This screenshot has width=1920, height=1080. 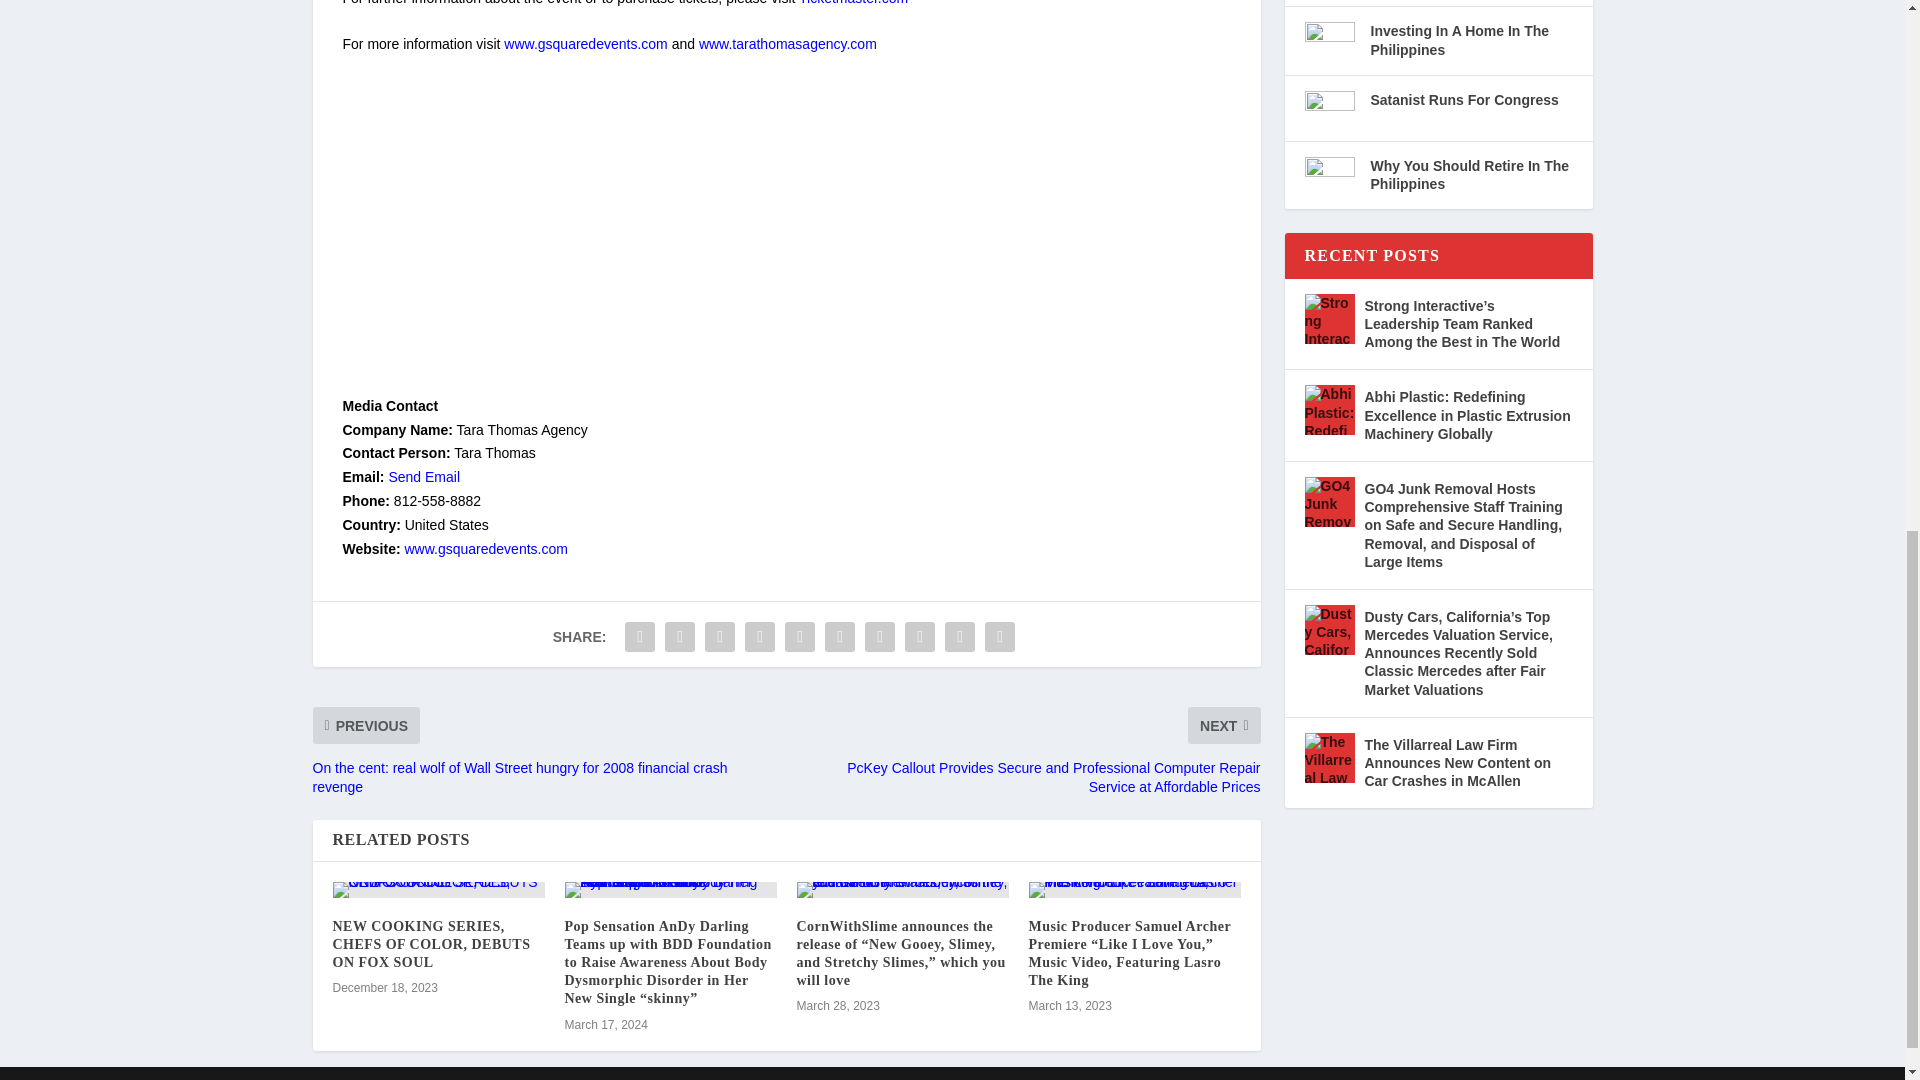 I want to click on Send Email, so click(x=424, y=476).